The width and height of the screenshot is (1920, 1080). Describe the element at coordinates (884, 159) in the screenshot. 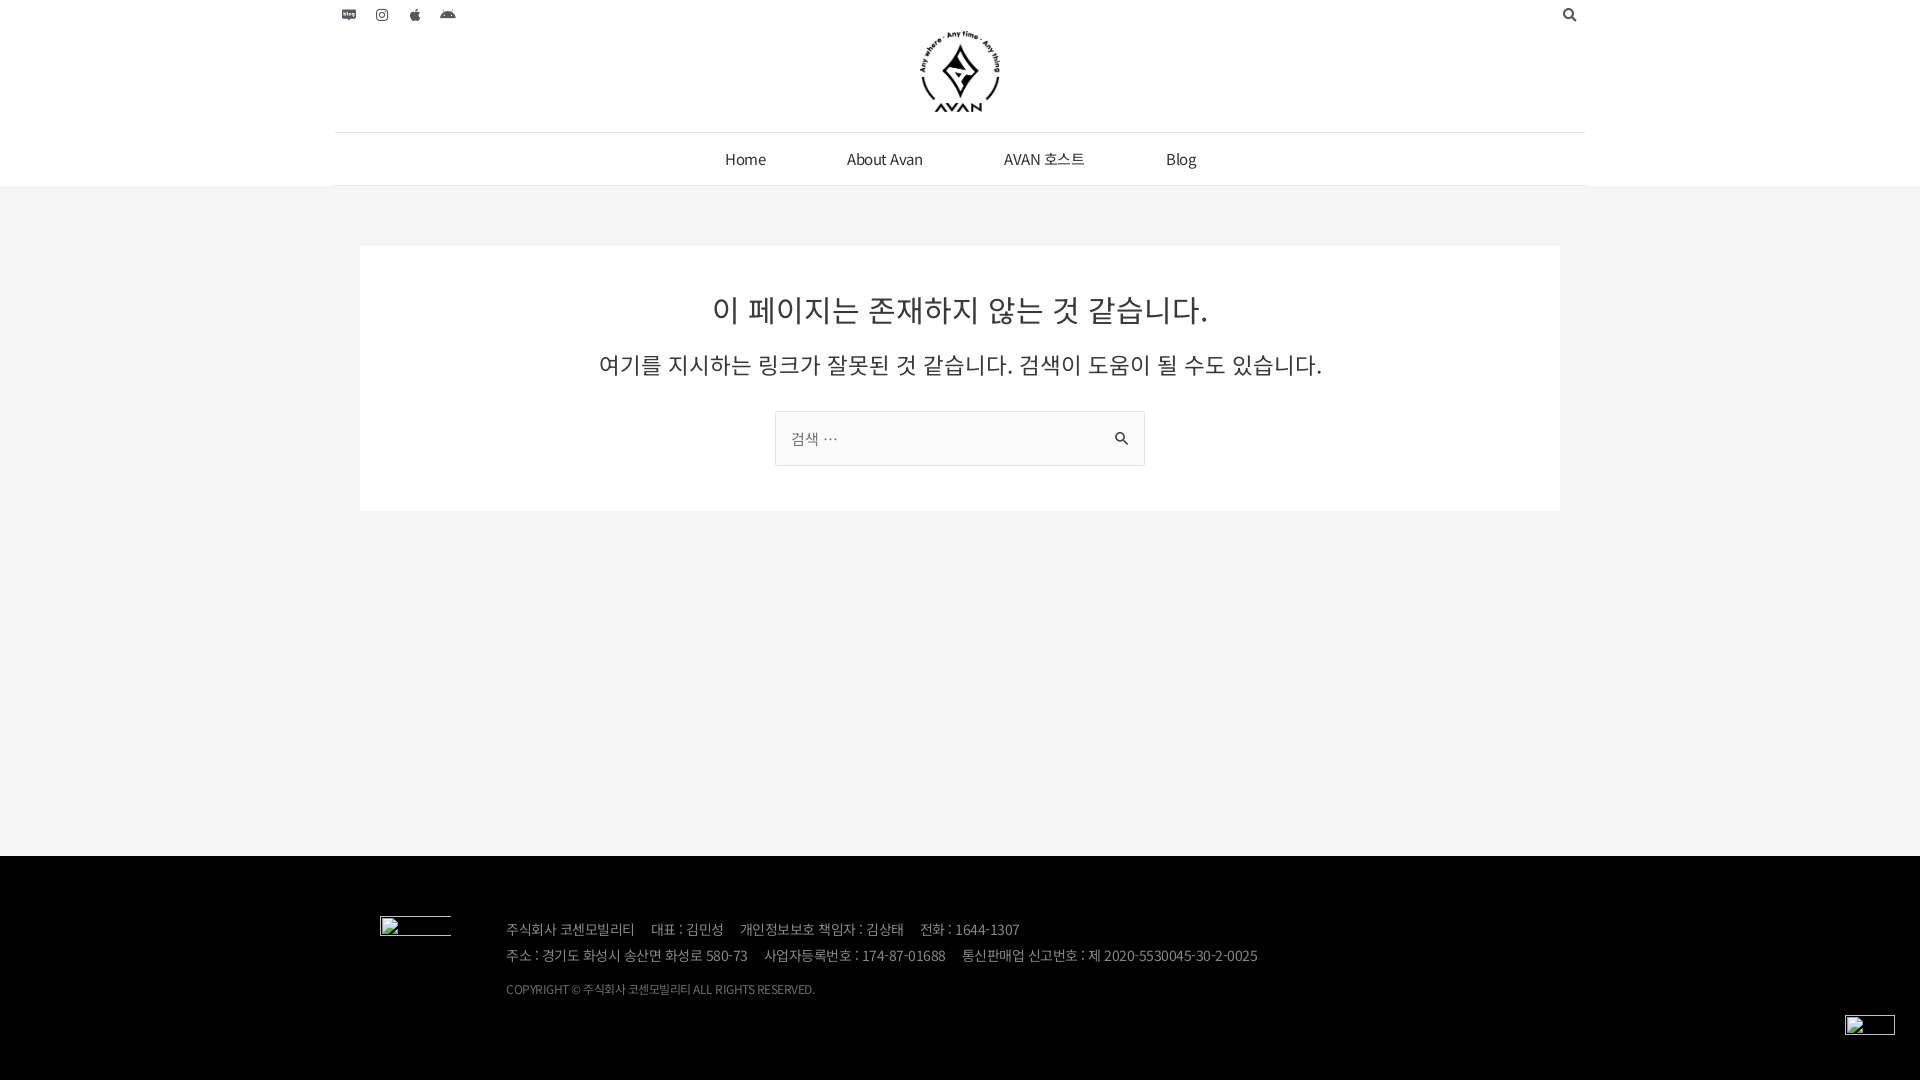

I see `About Avan` at that location.